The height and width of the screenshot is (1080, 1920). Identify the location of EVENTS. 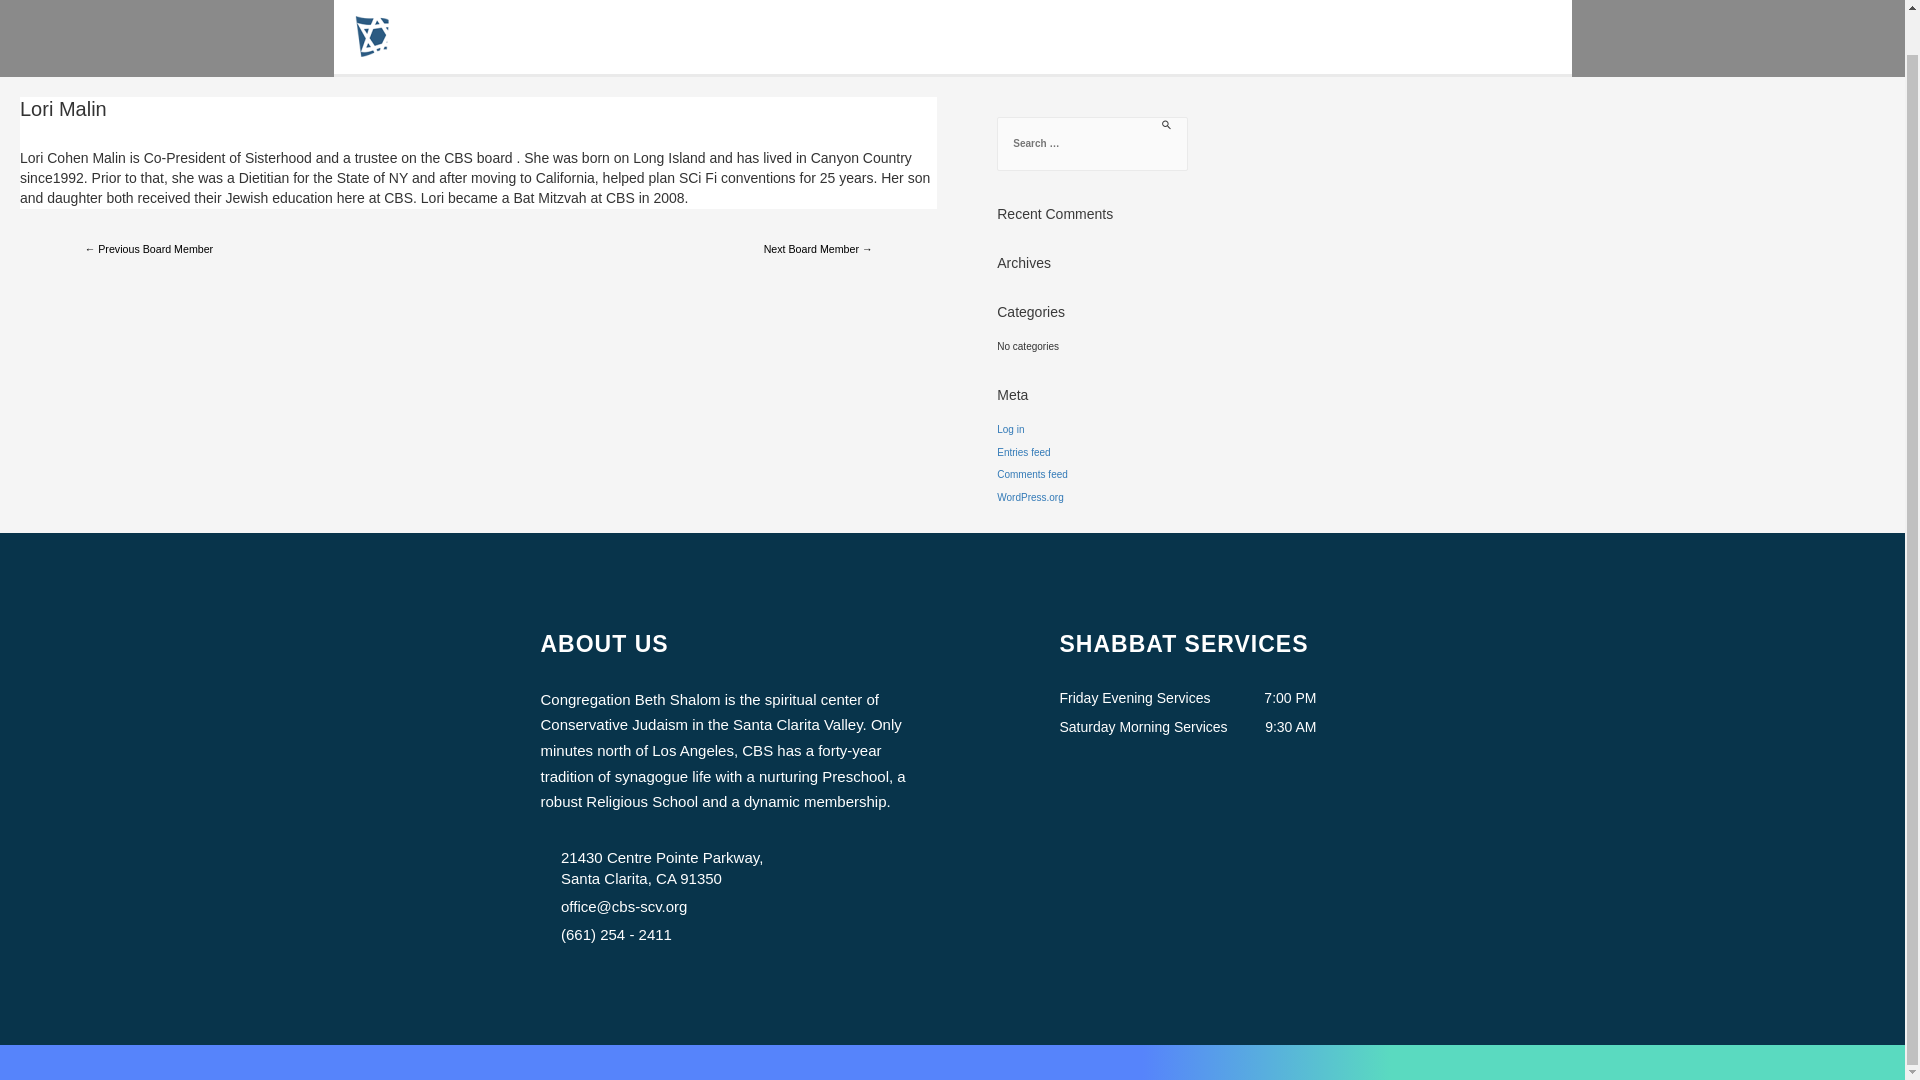
(1306, 37).